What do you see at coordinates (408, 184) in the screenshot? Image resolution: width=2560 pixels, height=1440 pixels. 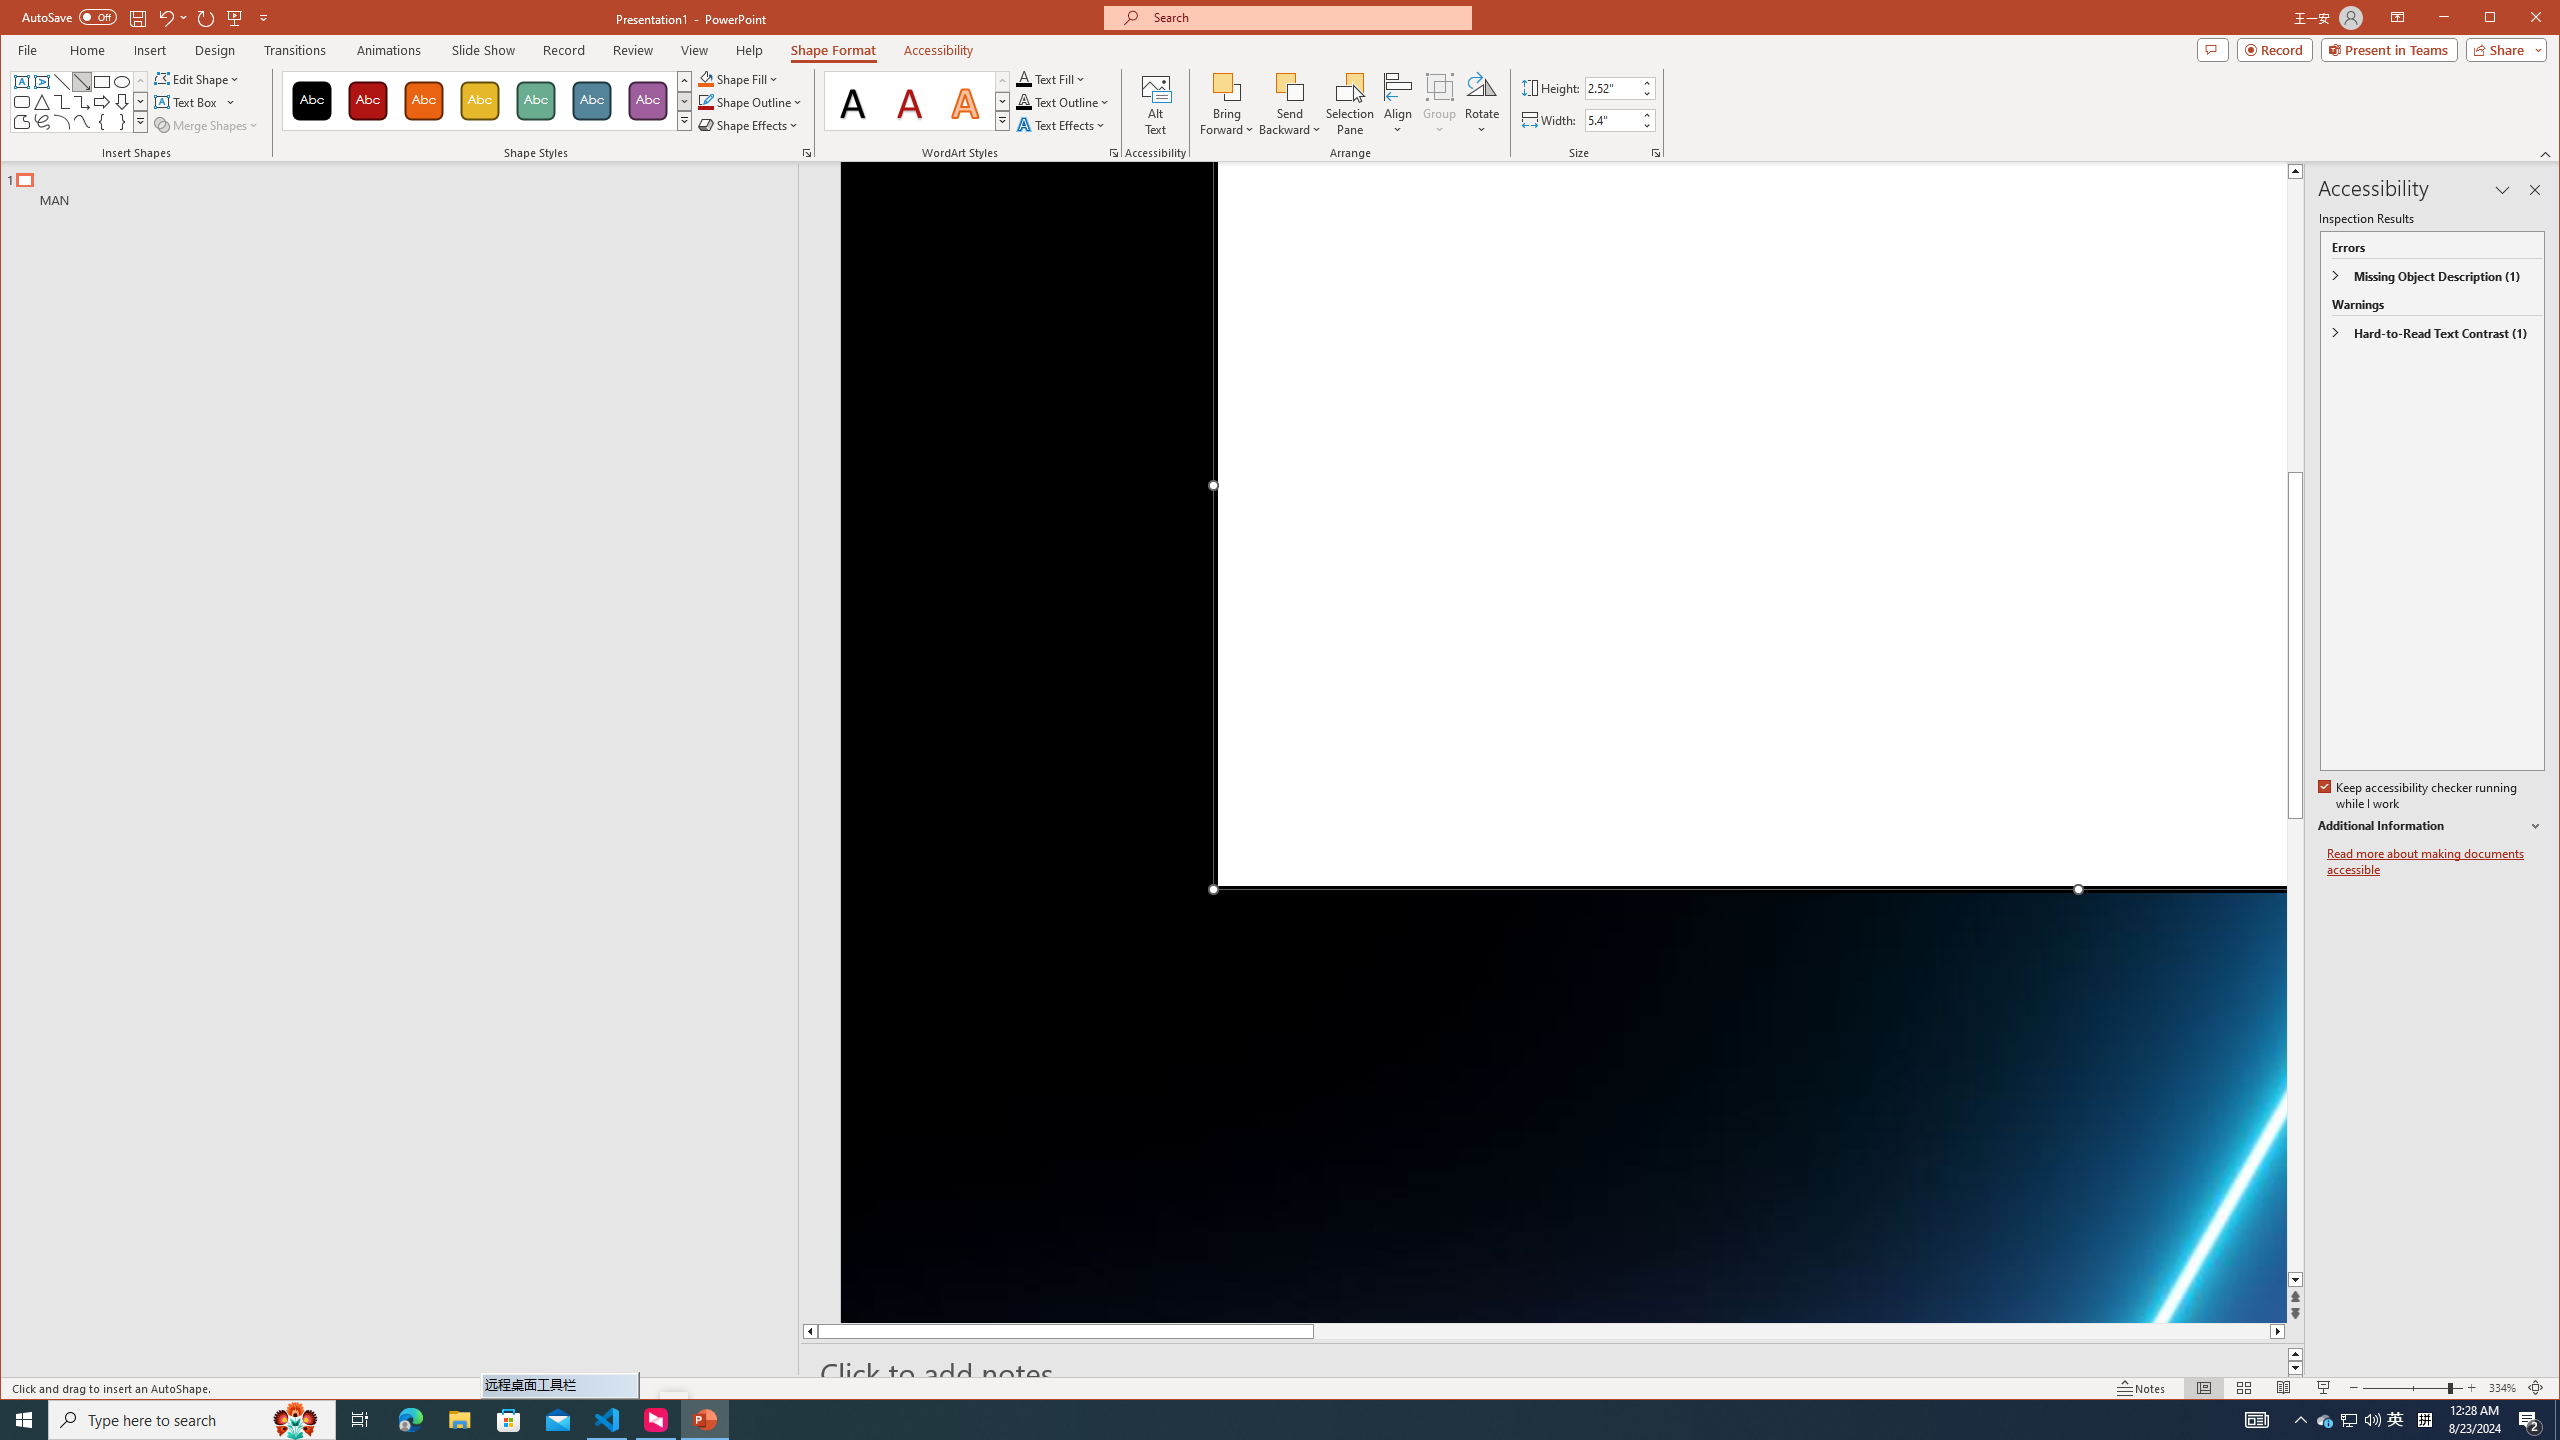 I see `Outline` at bounding box center [408, 184].